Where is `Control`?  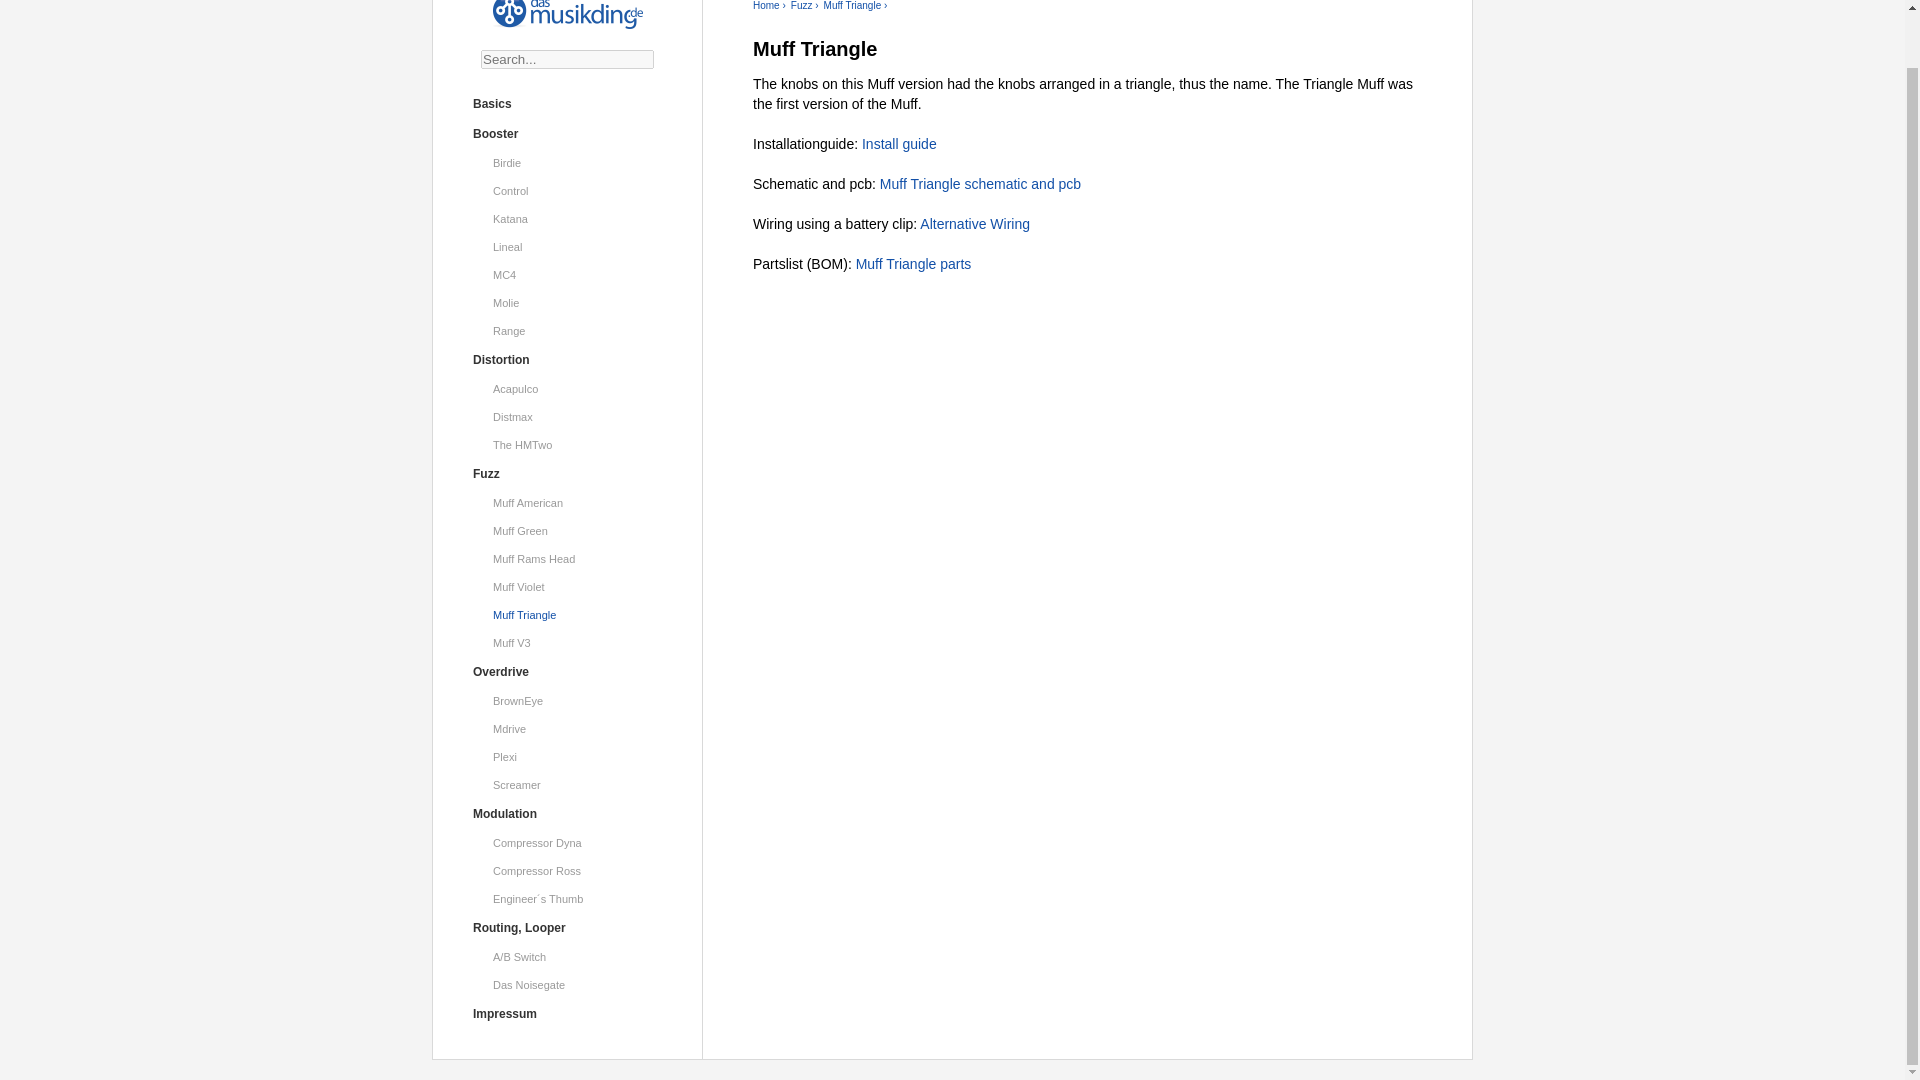 Control is located at coordinates (568, 191).